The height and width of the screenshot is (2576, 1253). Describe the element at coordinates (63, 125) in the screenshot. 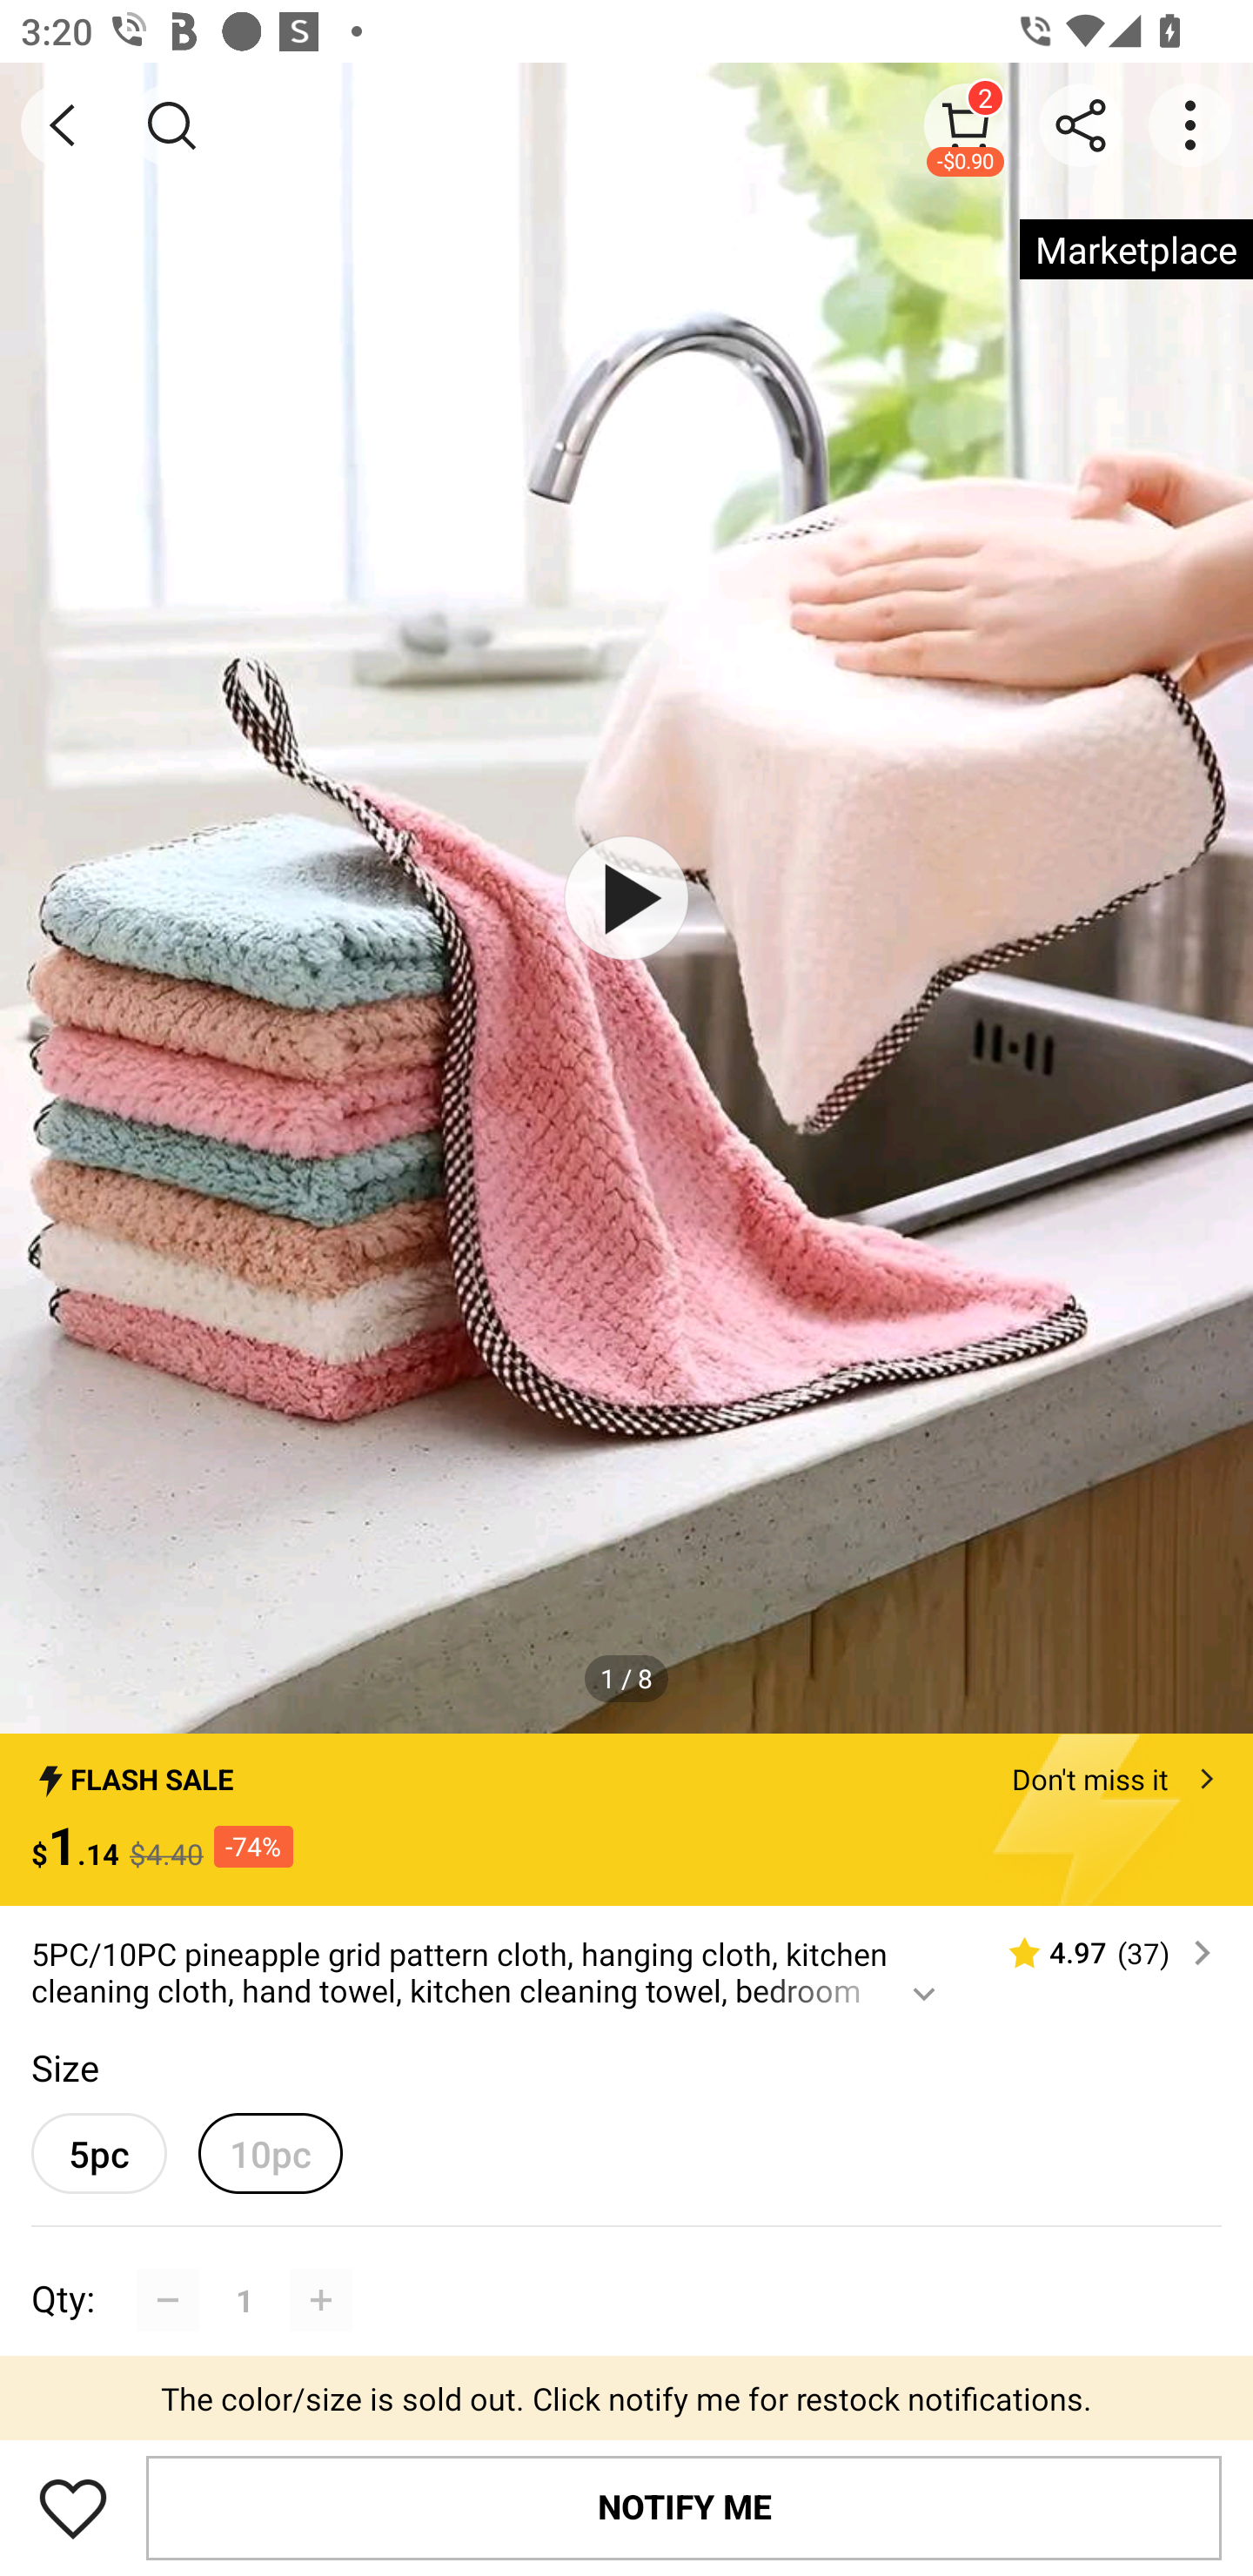

I see `BACK` at that location.